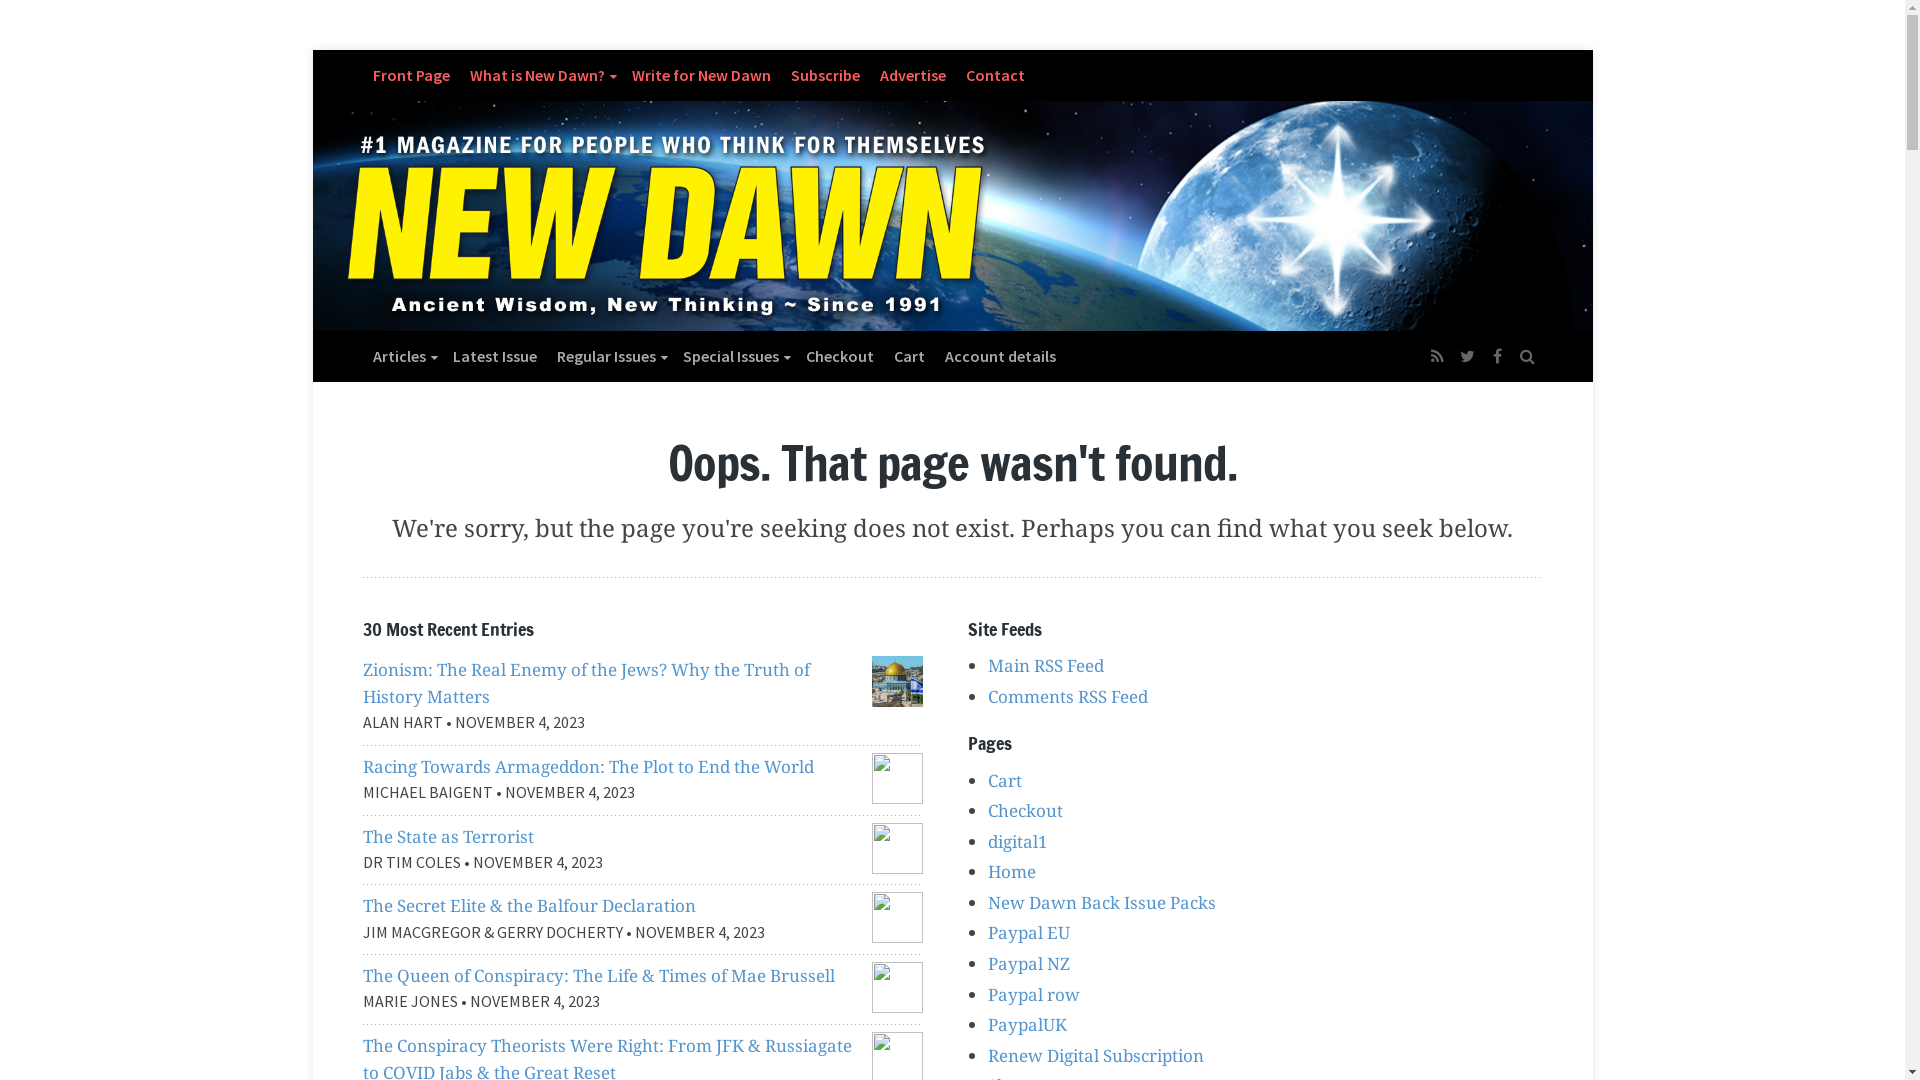  I want to click on Display Search Form, so click(1527, 346).